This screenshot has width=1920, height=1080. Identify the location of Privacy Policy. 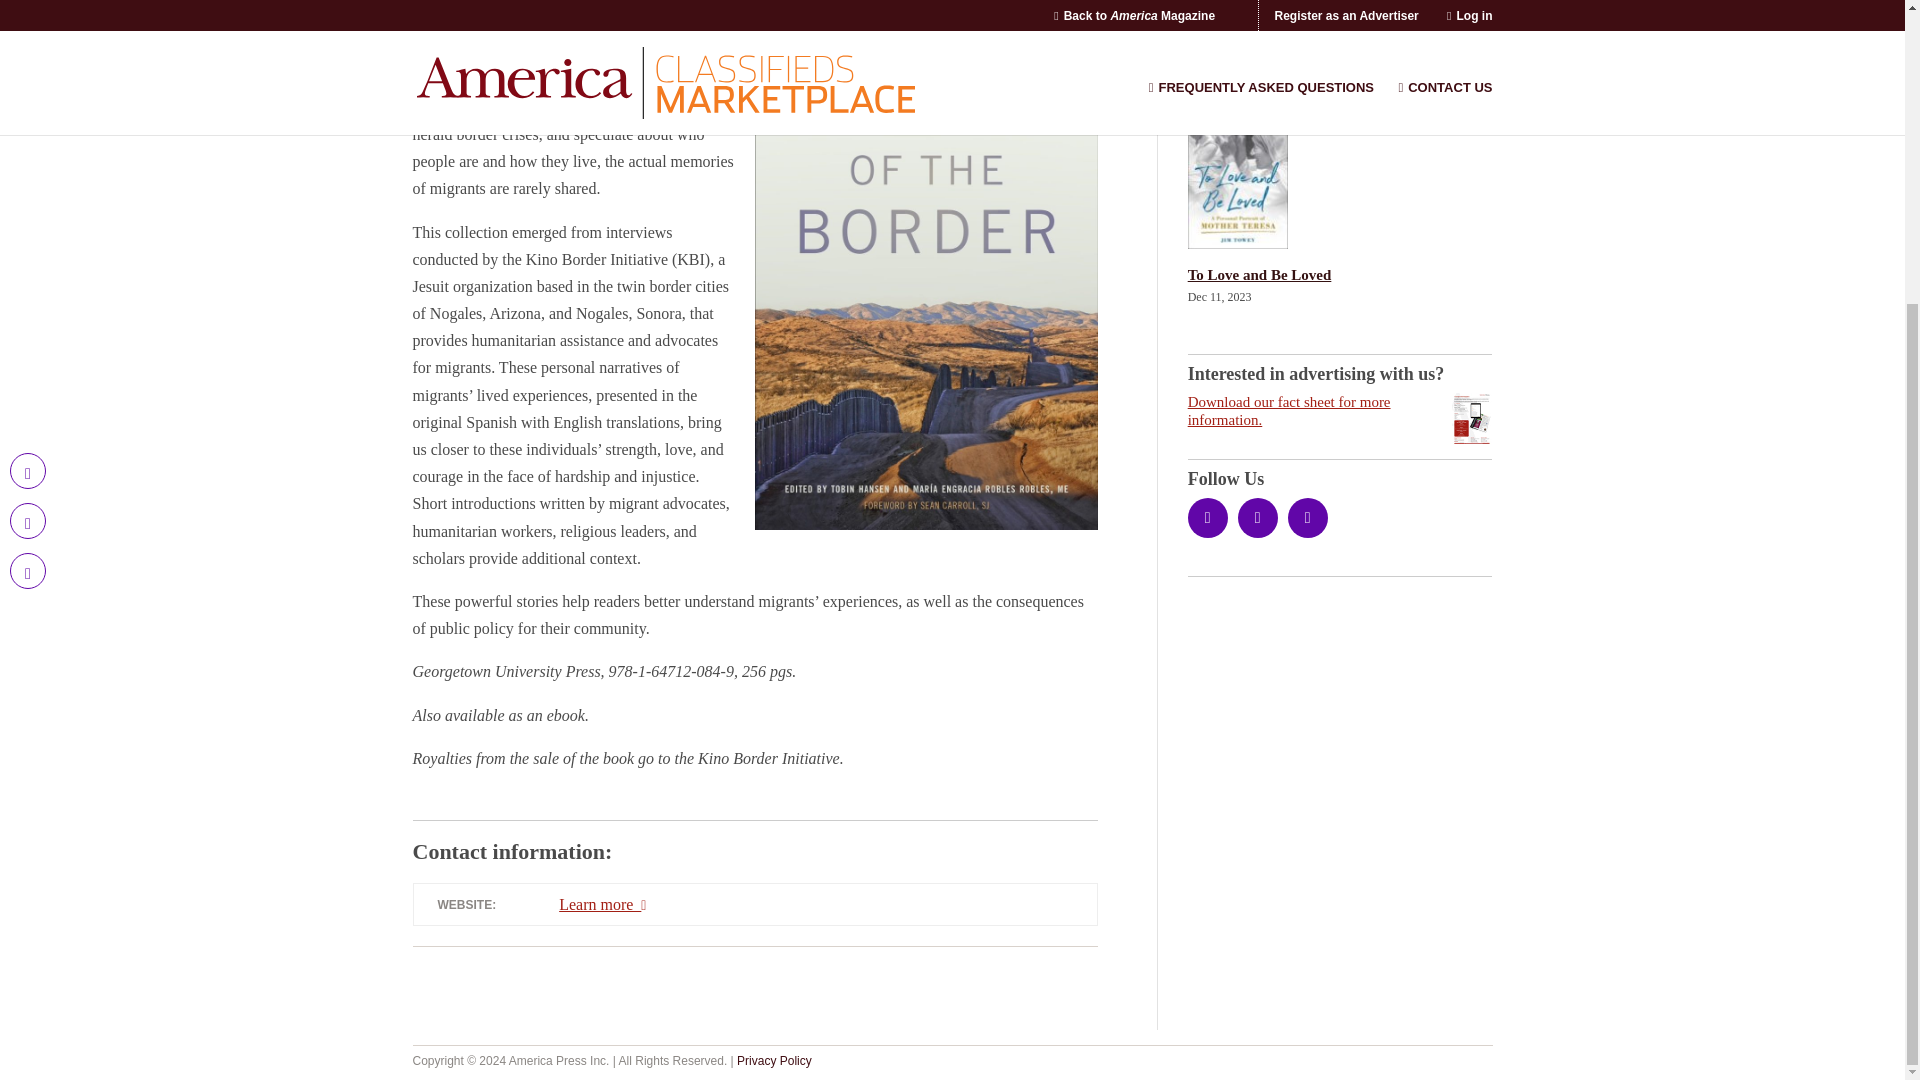
(774, 1060).